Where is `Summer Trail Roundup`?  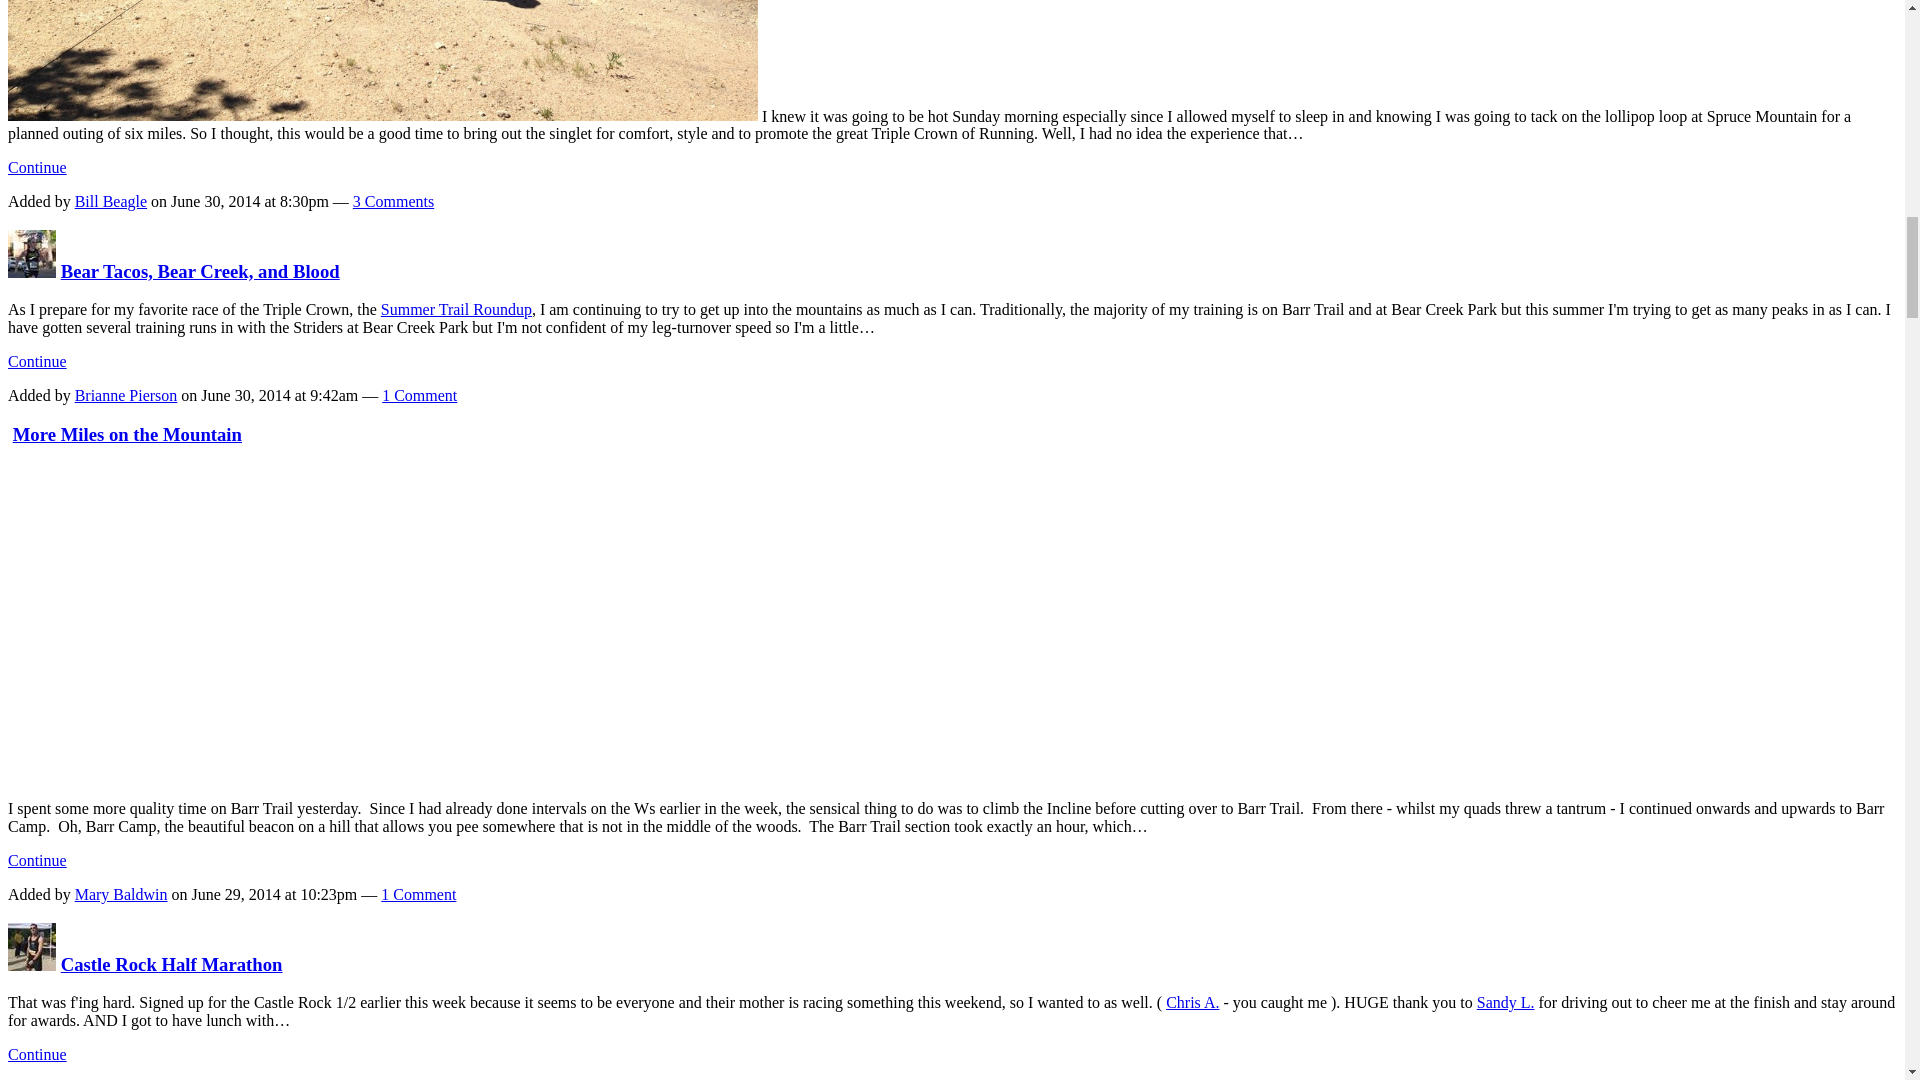
Summer Trail Roundup is located at coordinates (456, 309).